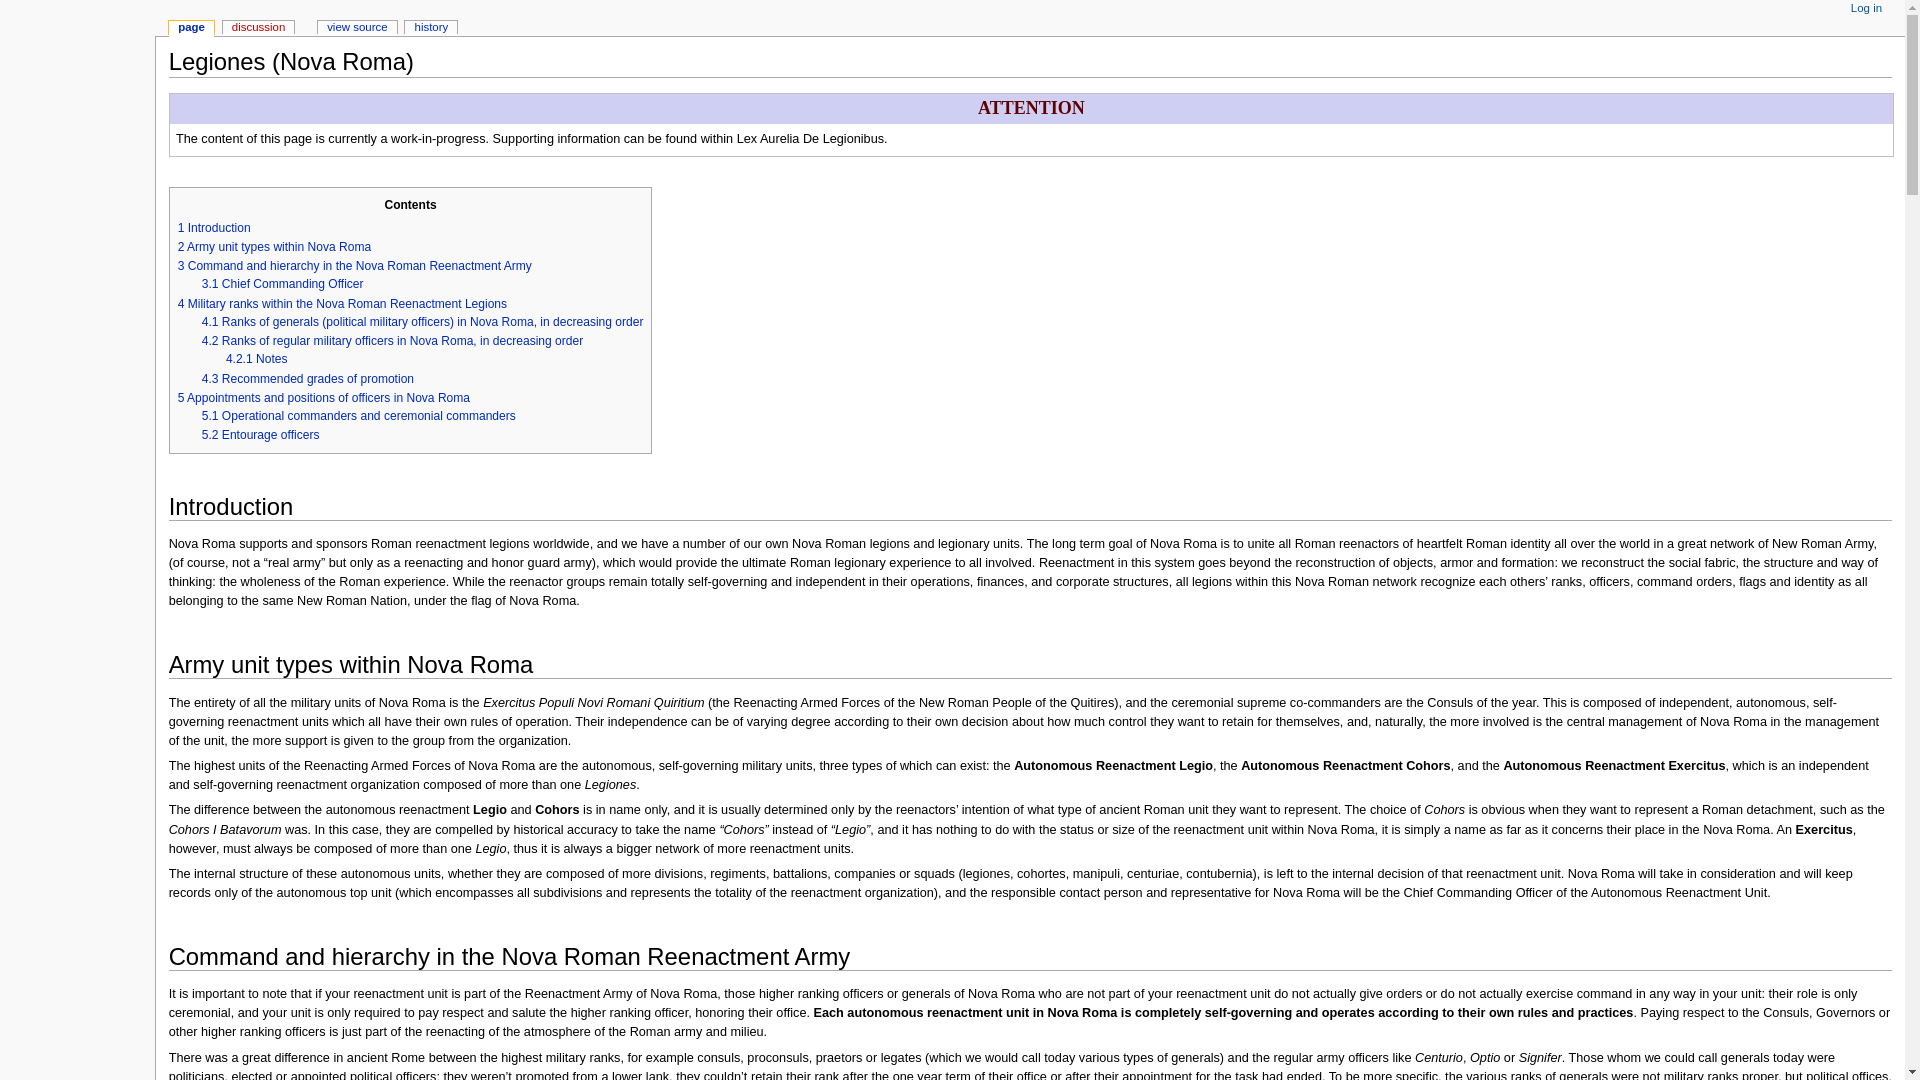  Describe the element at coordinates (354, 266) in the screenshot. I see `3 Command and hierarchy in the Nova Roman Reenactment Army` at that location.